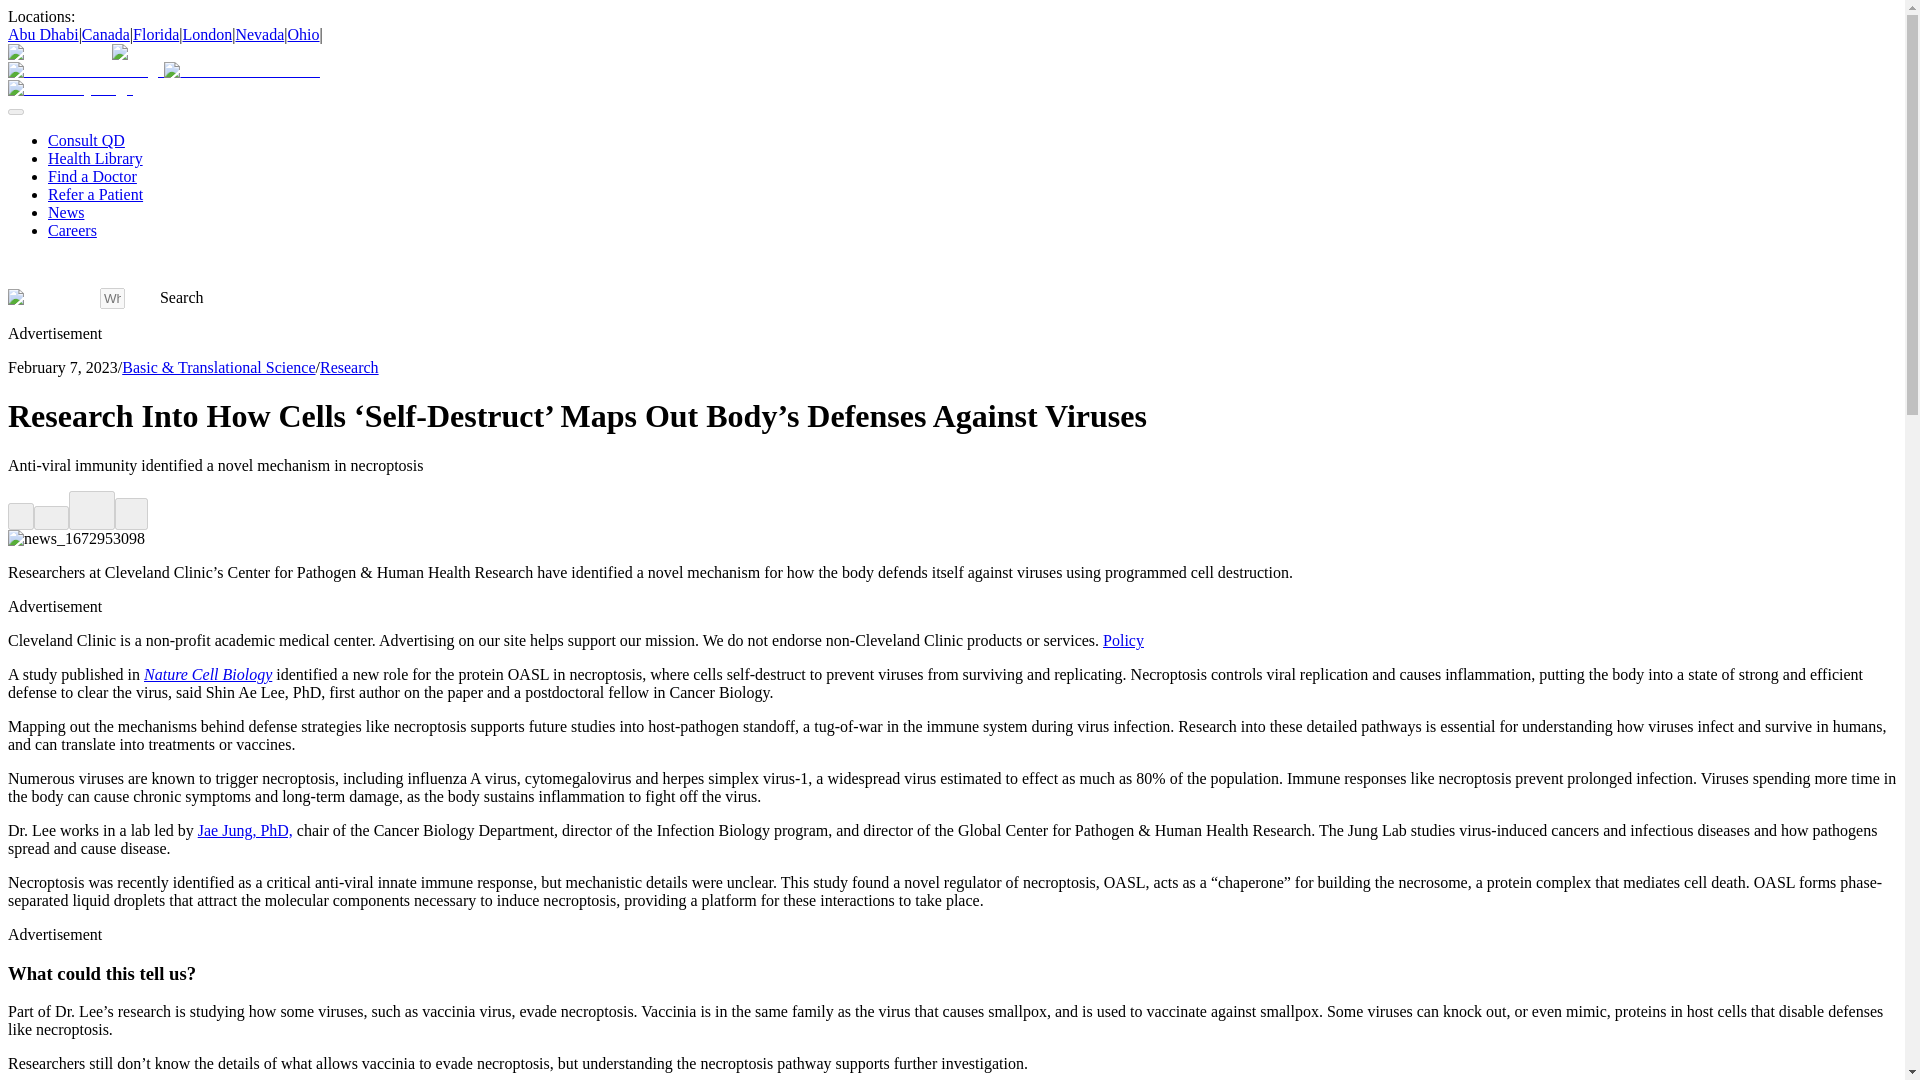 Image resolution: width=1920 pixels, height=1080 pixels. What do you see at coordinates (207, 34) in the screenshot?
I see `London` at bounding box center [207, 34].